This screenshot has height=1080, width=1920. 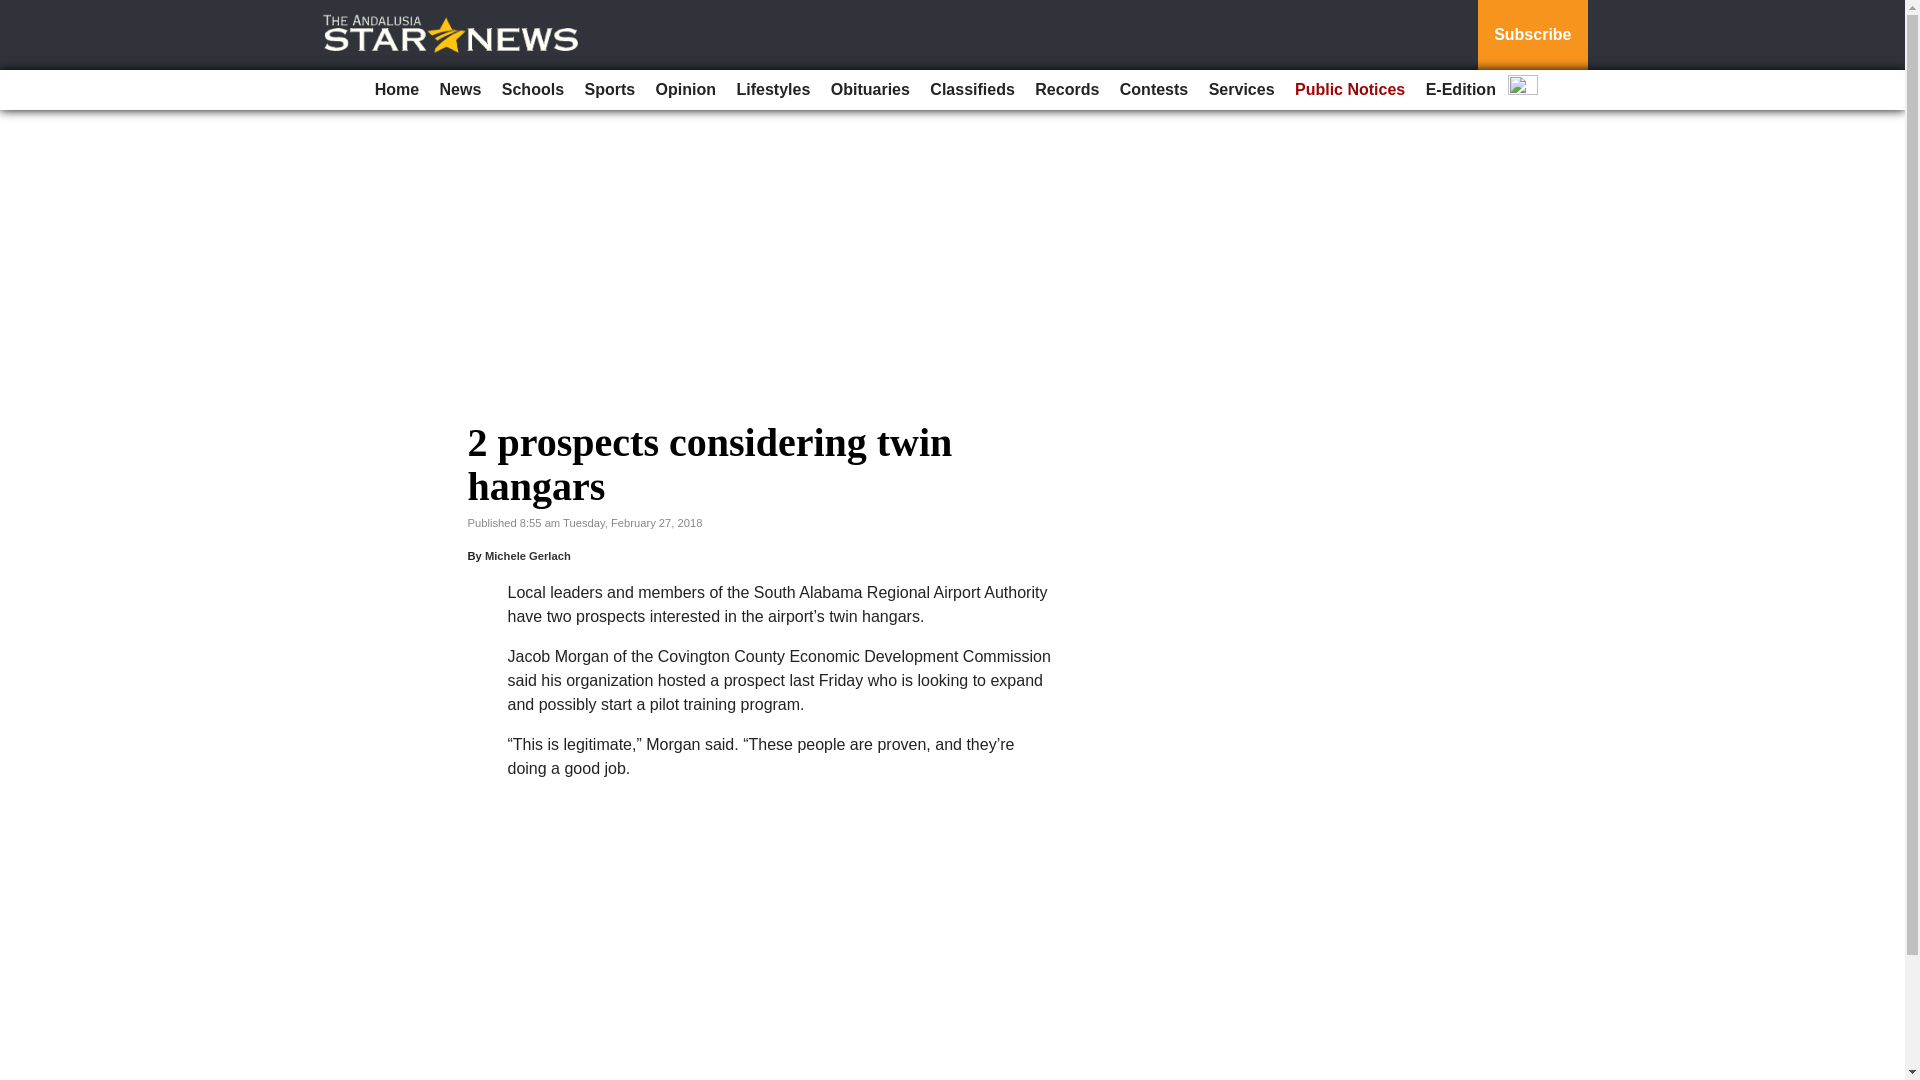 I want to click on E-Edition, so click(x=1460, y=90).